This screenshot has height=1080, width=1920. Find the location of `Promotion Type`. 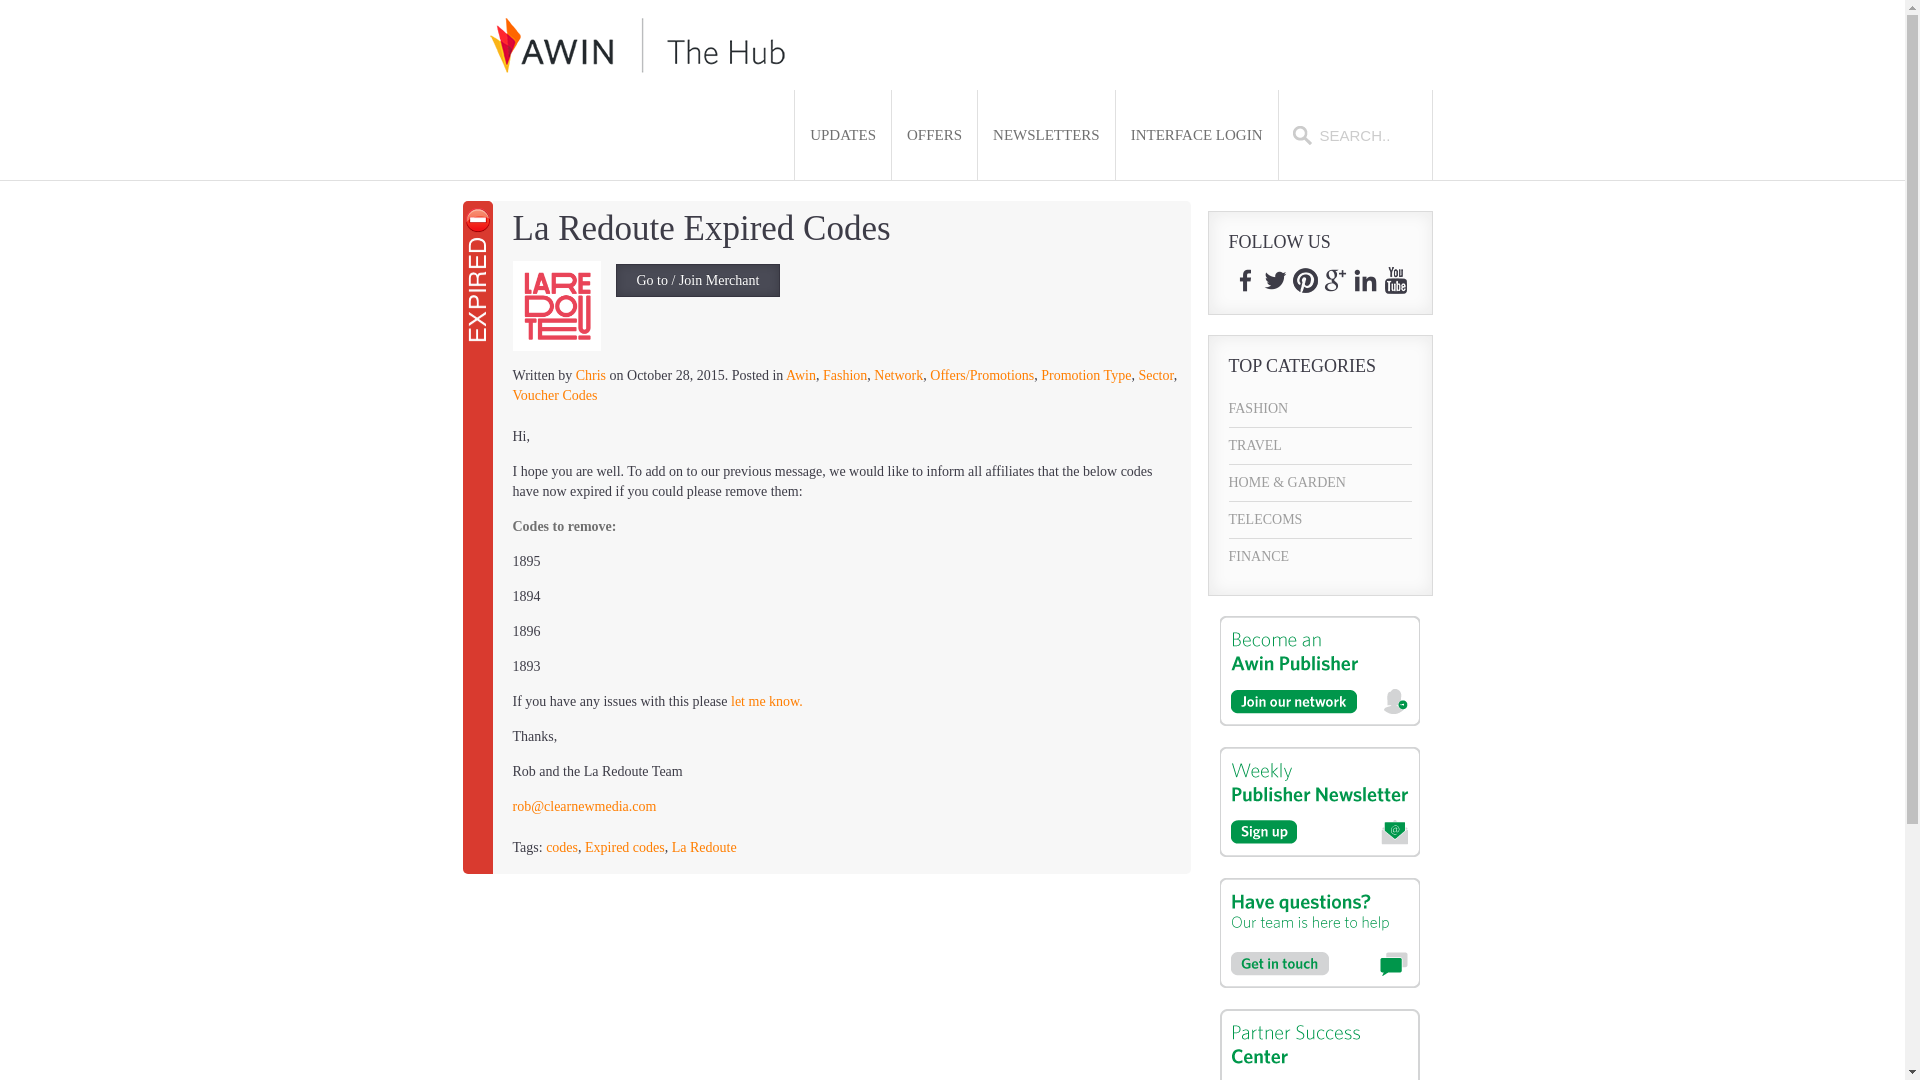

Promotion Type is located at coordinates (1085, 376).